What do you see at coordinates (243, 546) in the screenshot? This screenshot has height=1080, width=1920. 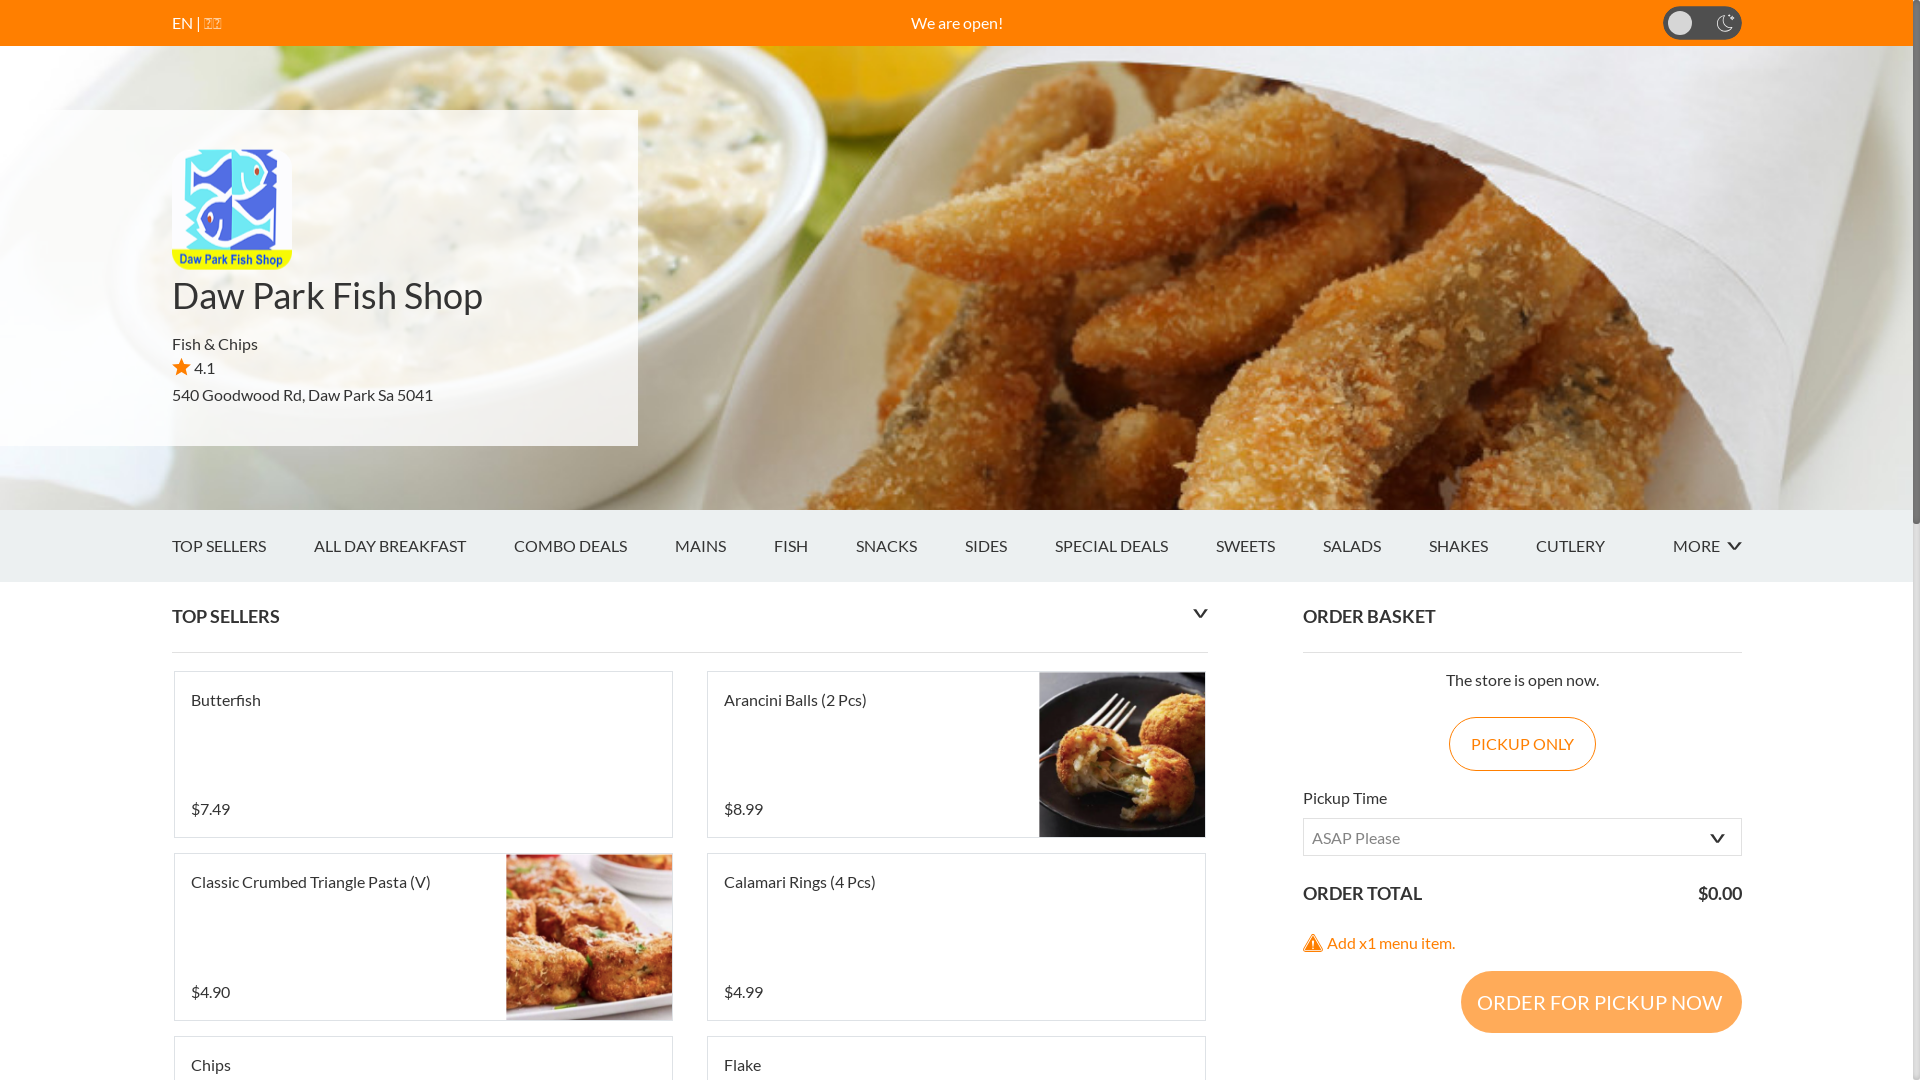 I see `TOP SELLERS` at bounding box center [243, 546].